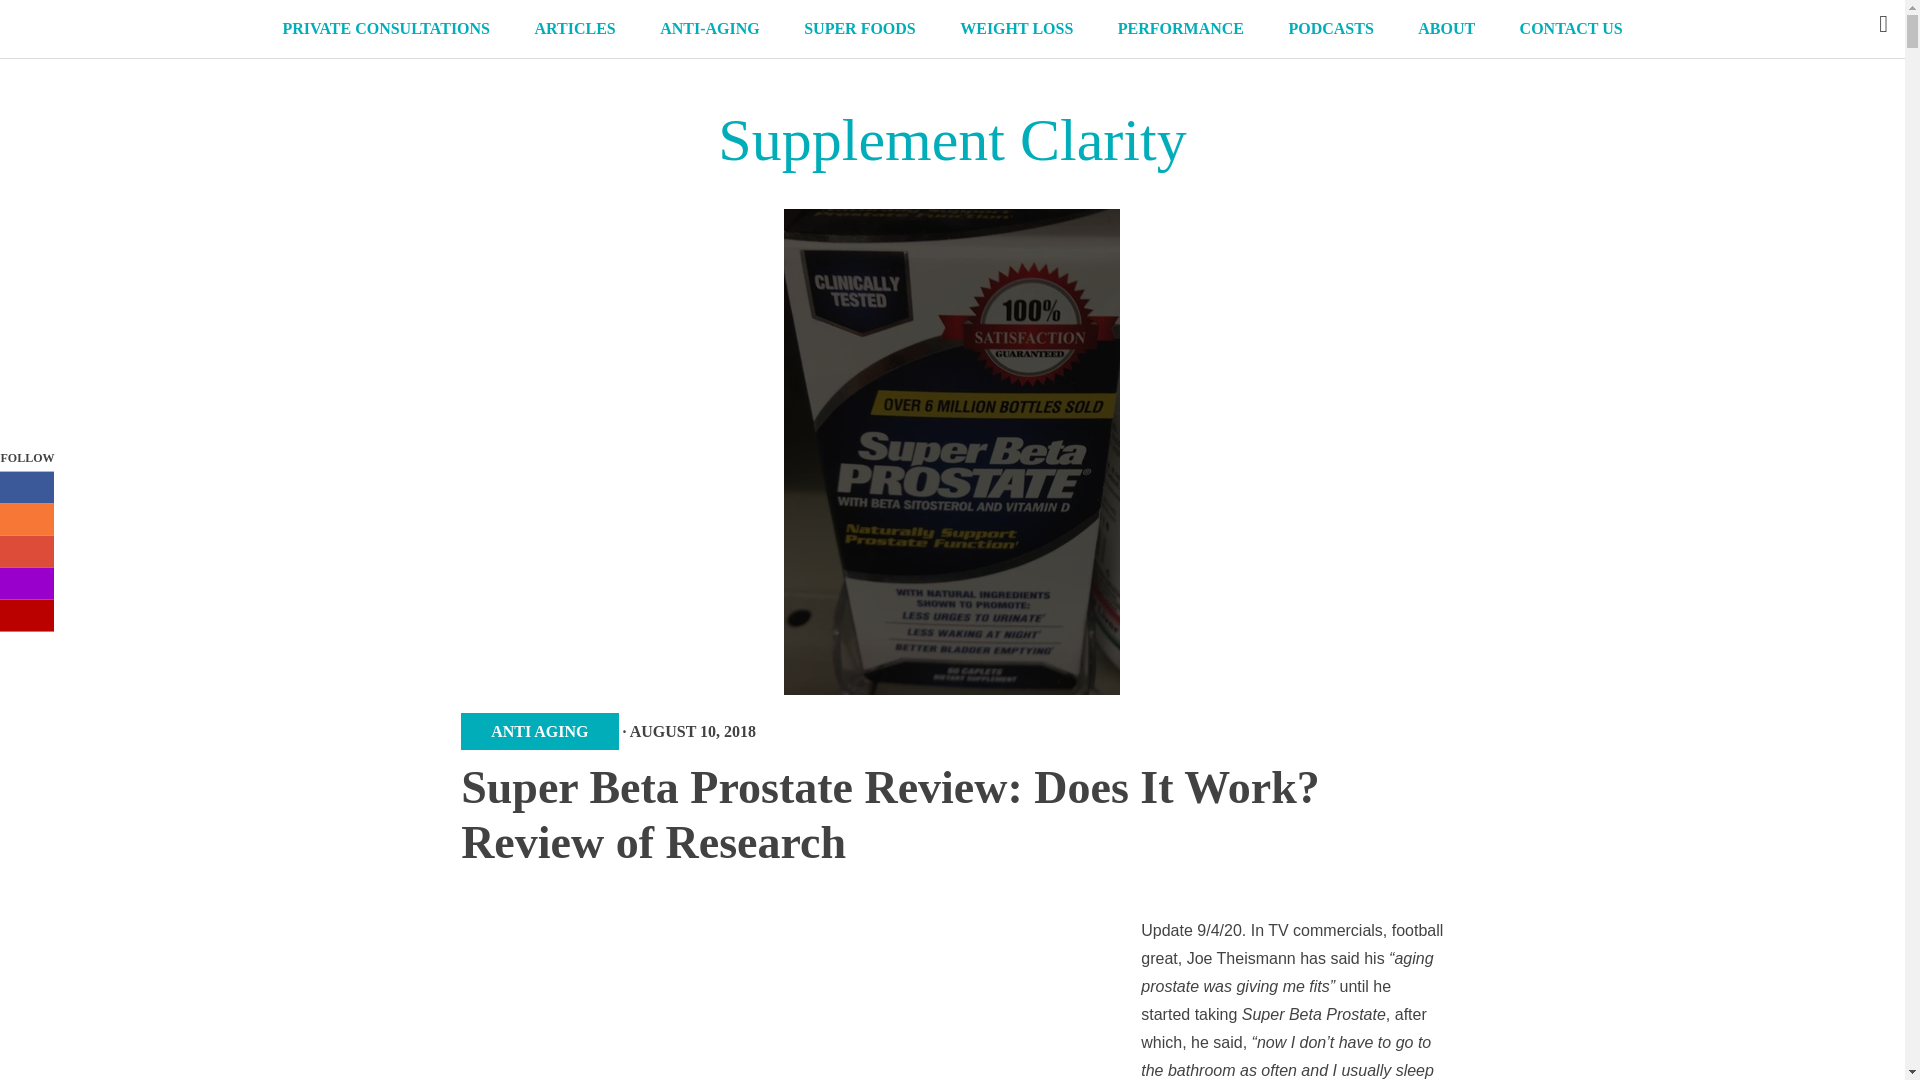  I want to click on ABOUT, so click(1446, 29).